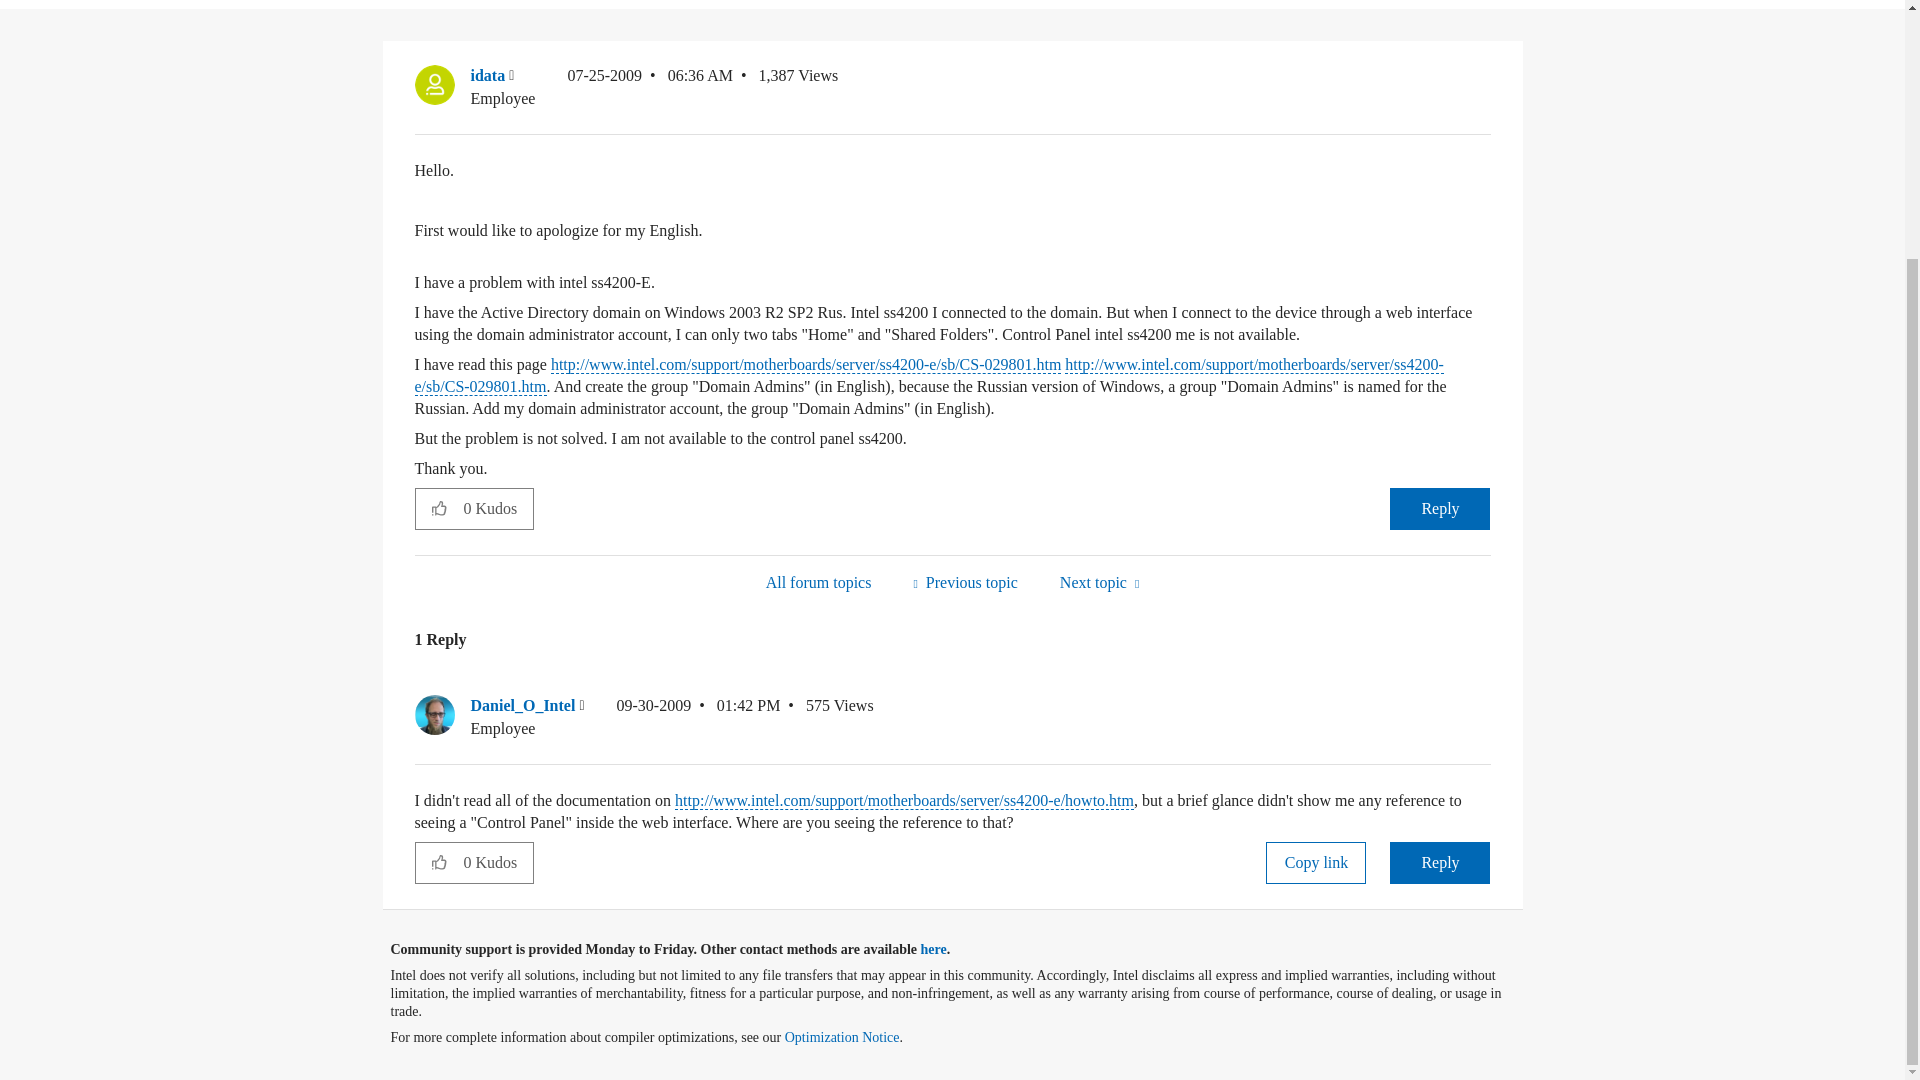  I want to click on idata, so click(434, 84).